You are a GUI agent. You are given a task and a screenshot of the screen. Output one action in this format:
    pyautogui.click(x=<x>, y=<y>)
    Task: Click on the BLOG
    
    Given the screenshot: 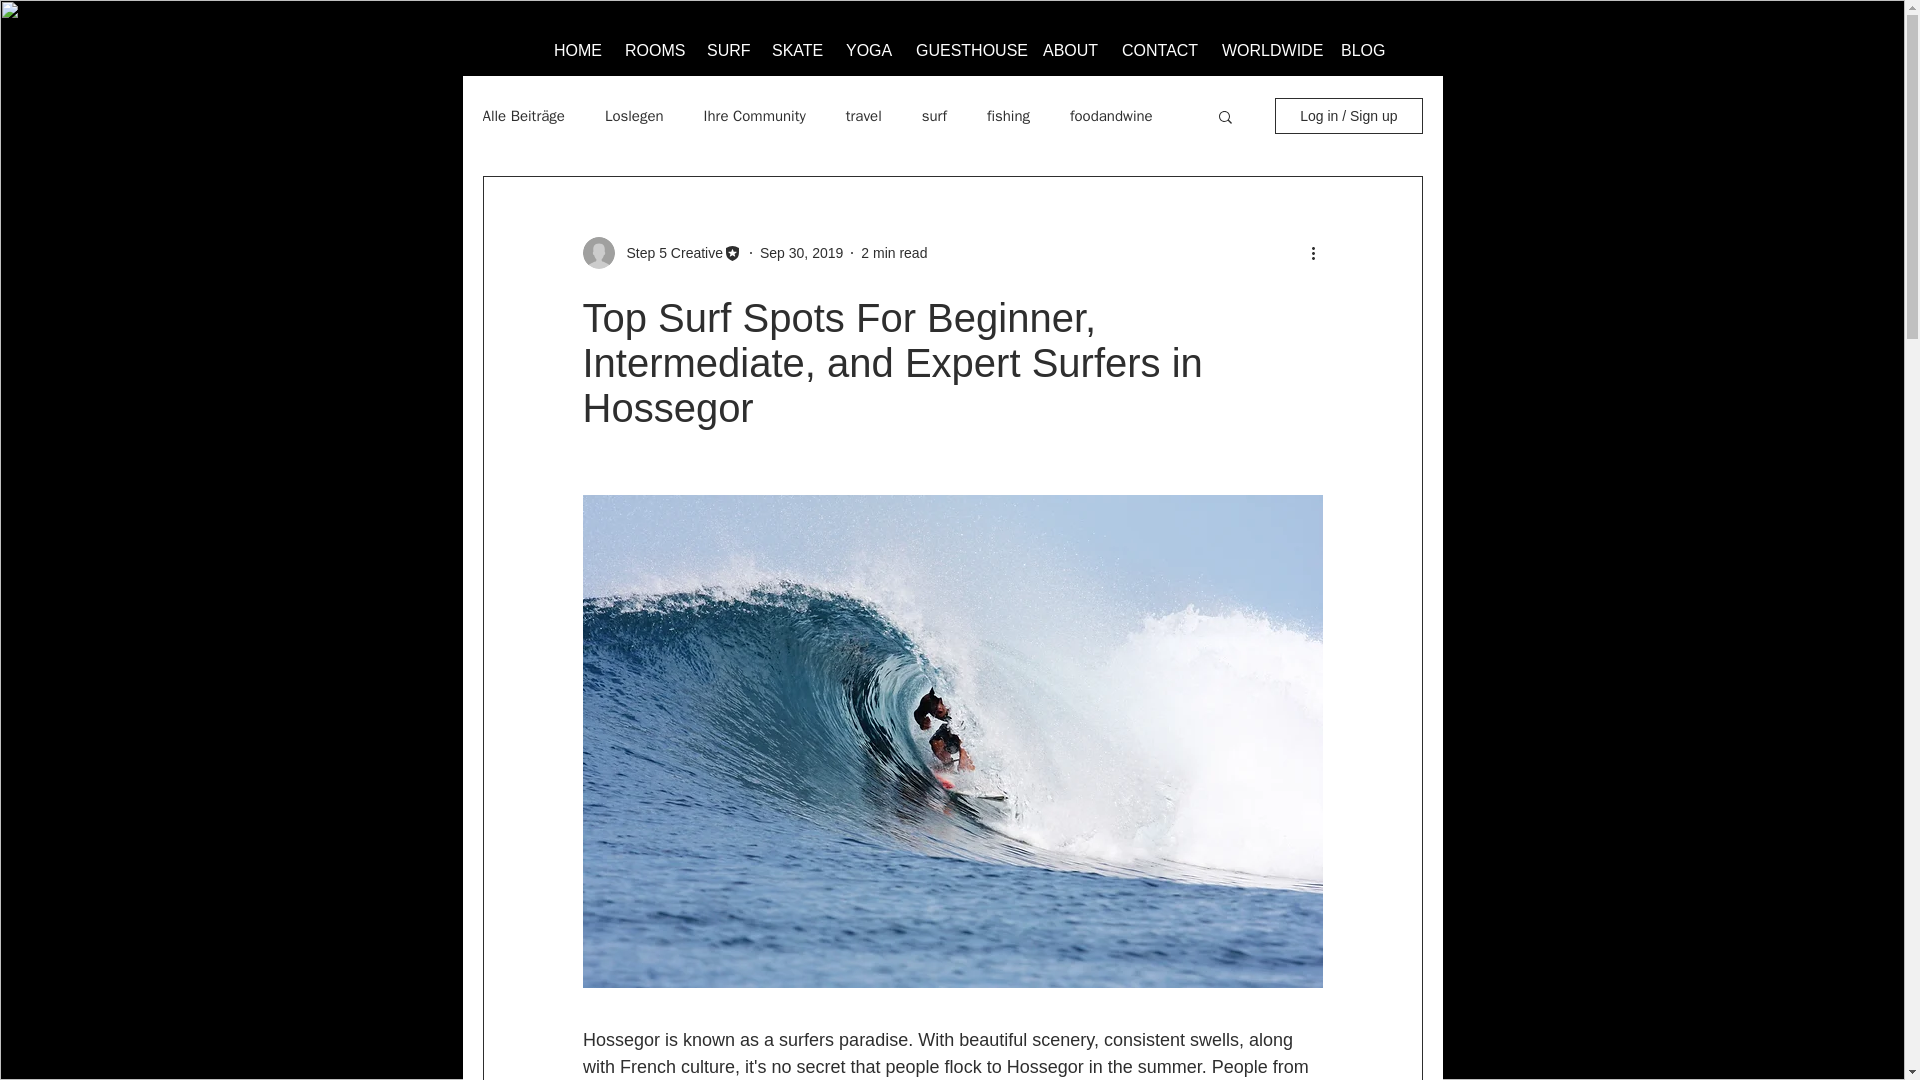 What is the action you would take?
    pyautogui.click(x=1362, y=42)
    